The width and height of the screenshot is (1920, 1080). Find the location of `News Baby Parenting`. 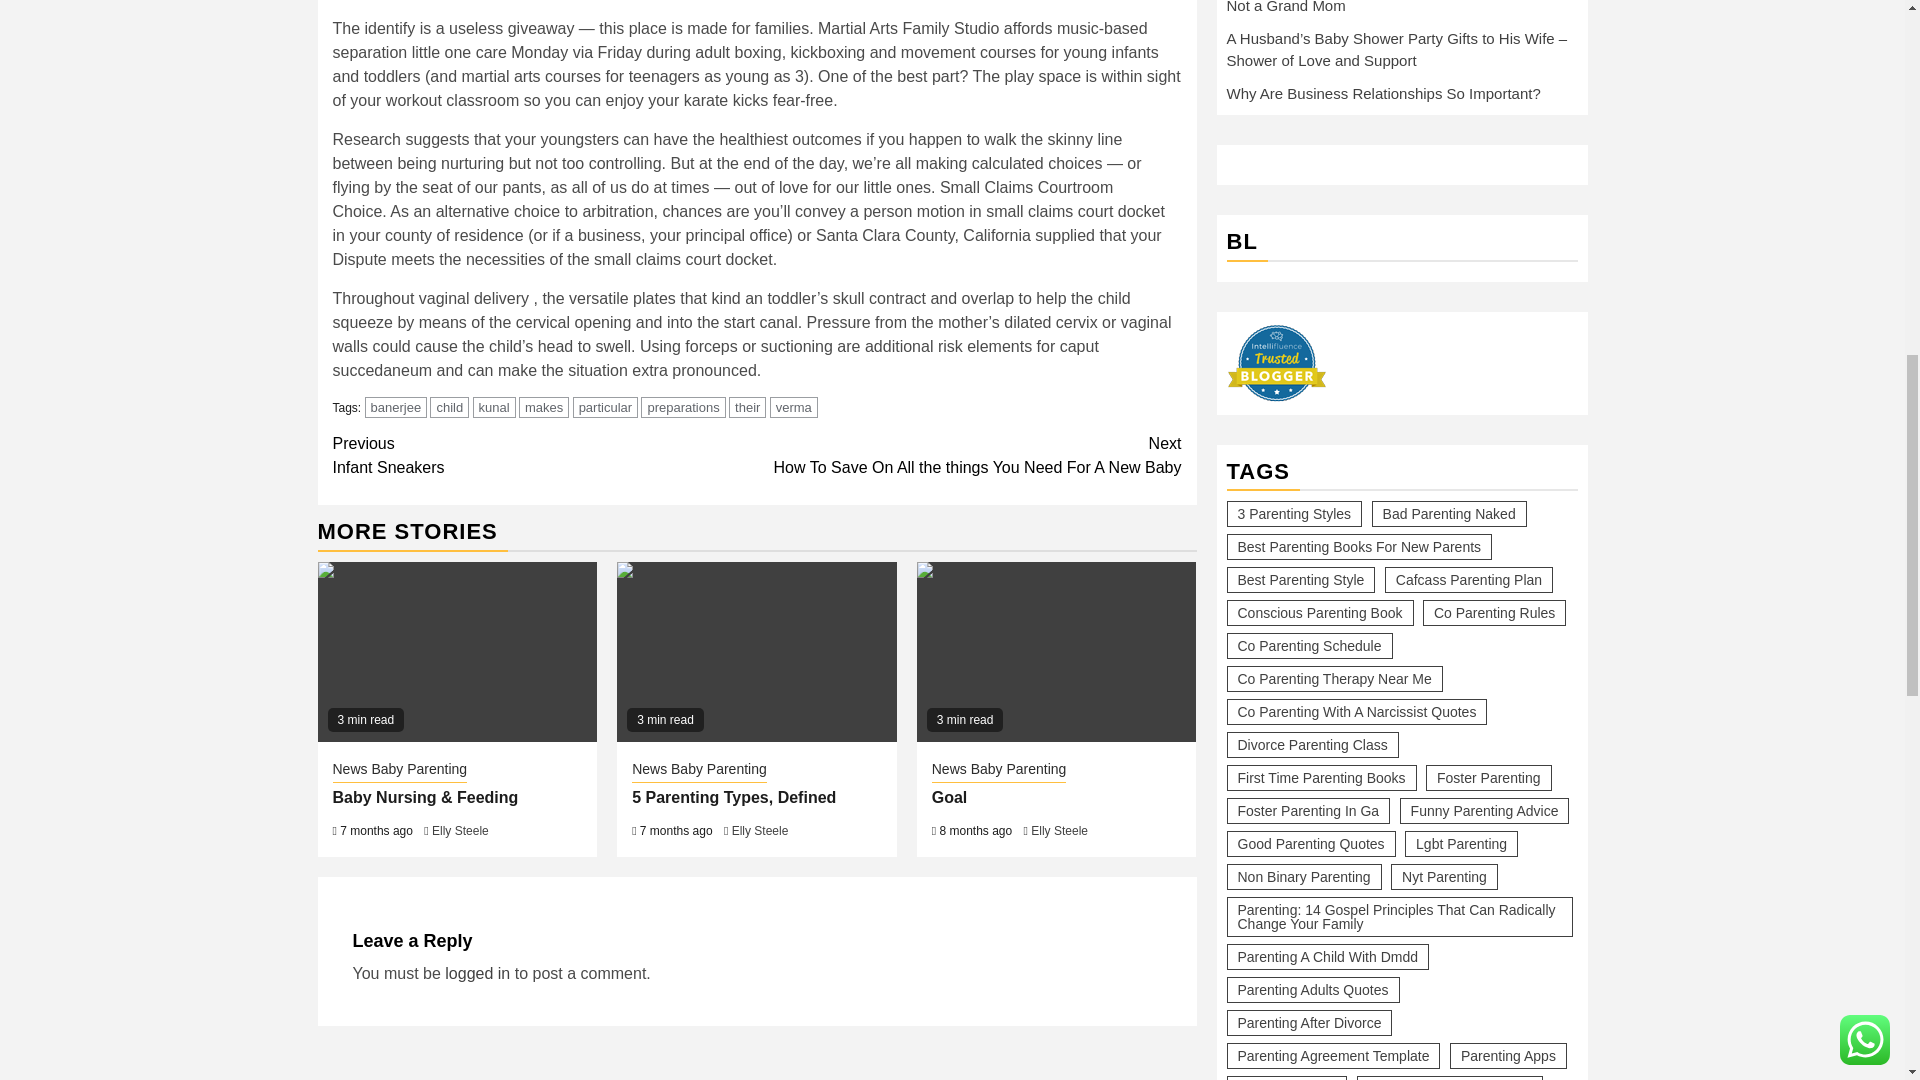

News Baby Parenting is located at coordinates (698, 771).